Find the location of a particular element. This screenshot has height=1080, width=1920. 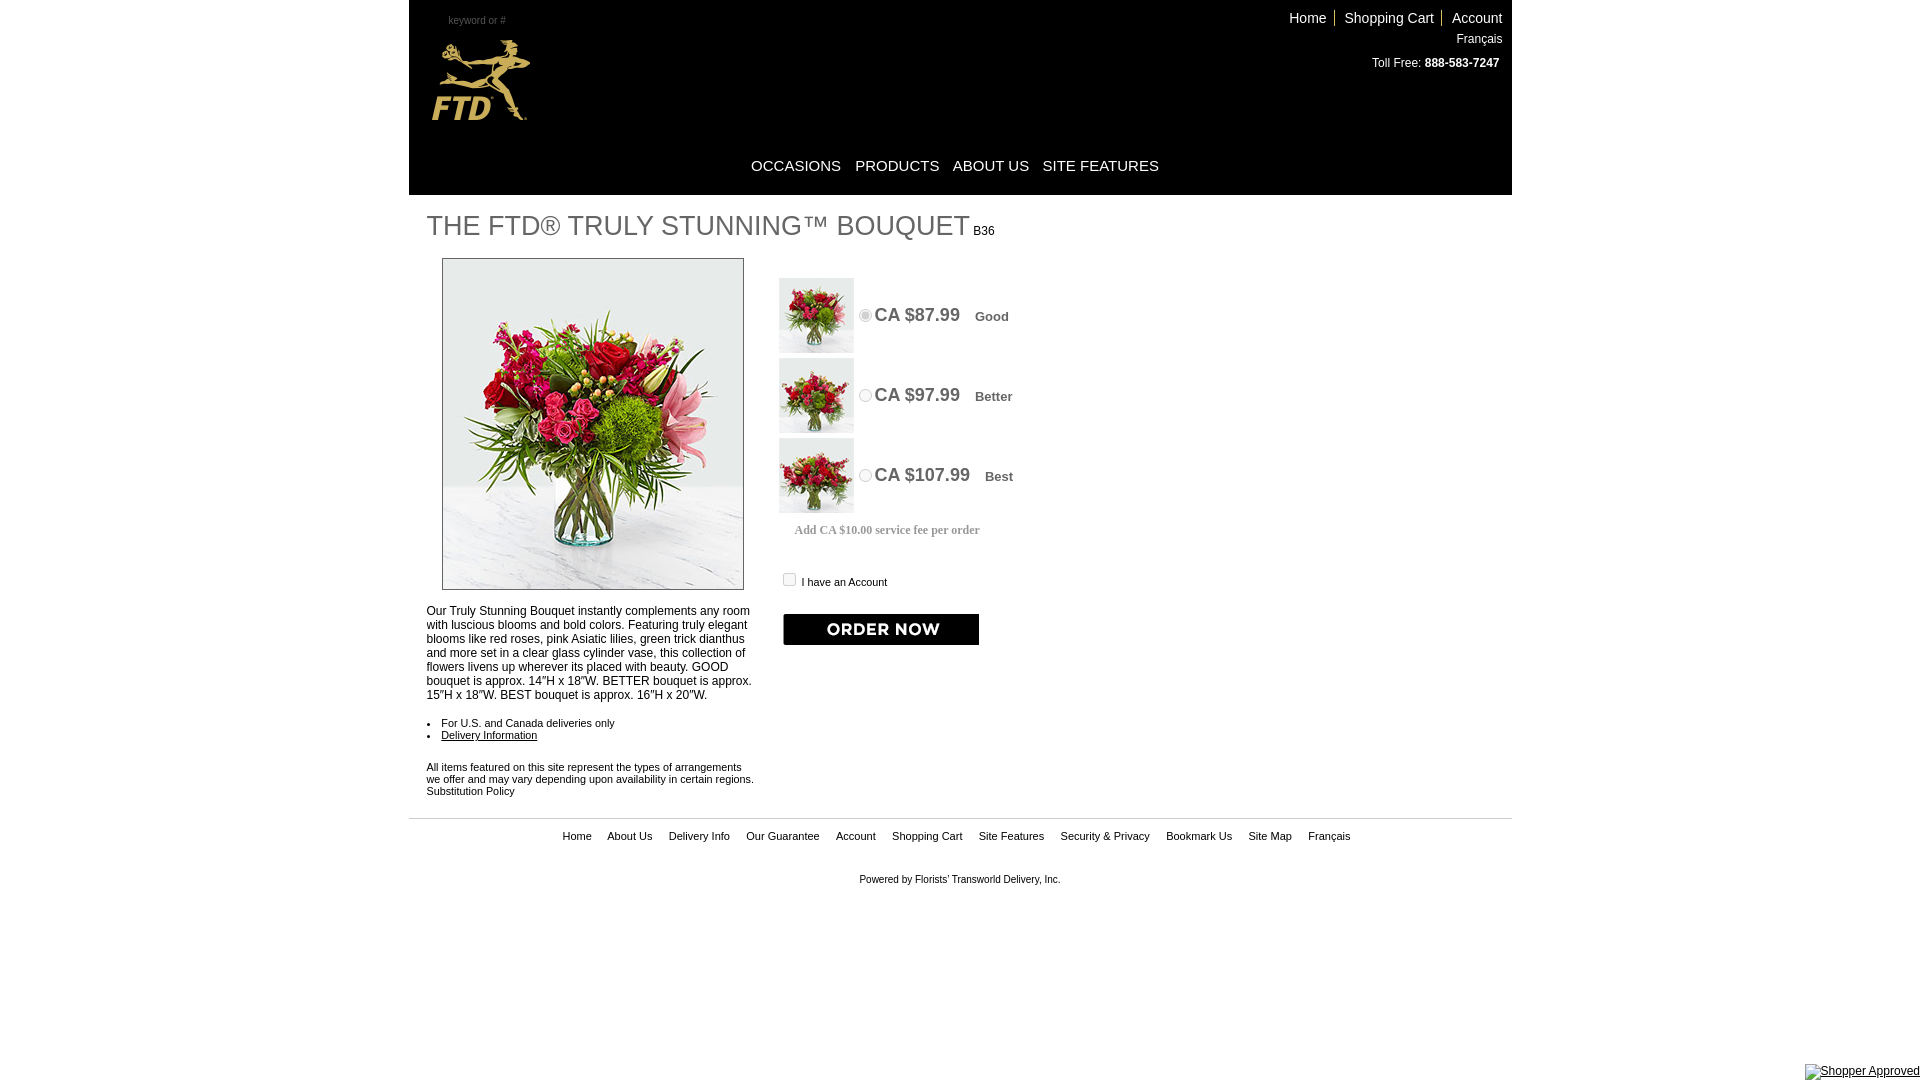

Yes is located at coordinates (788, 580).